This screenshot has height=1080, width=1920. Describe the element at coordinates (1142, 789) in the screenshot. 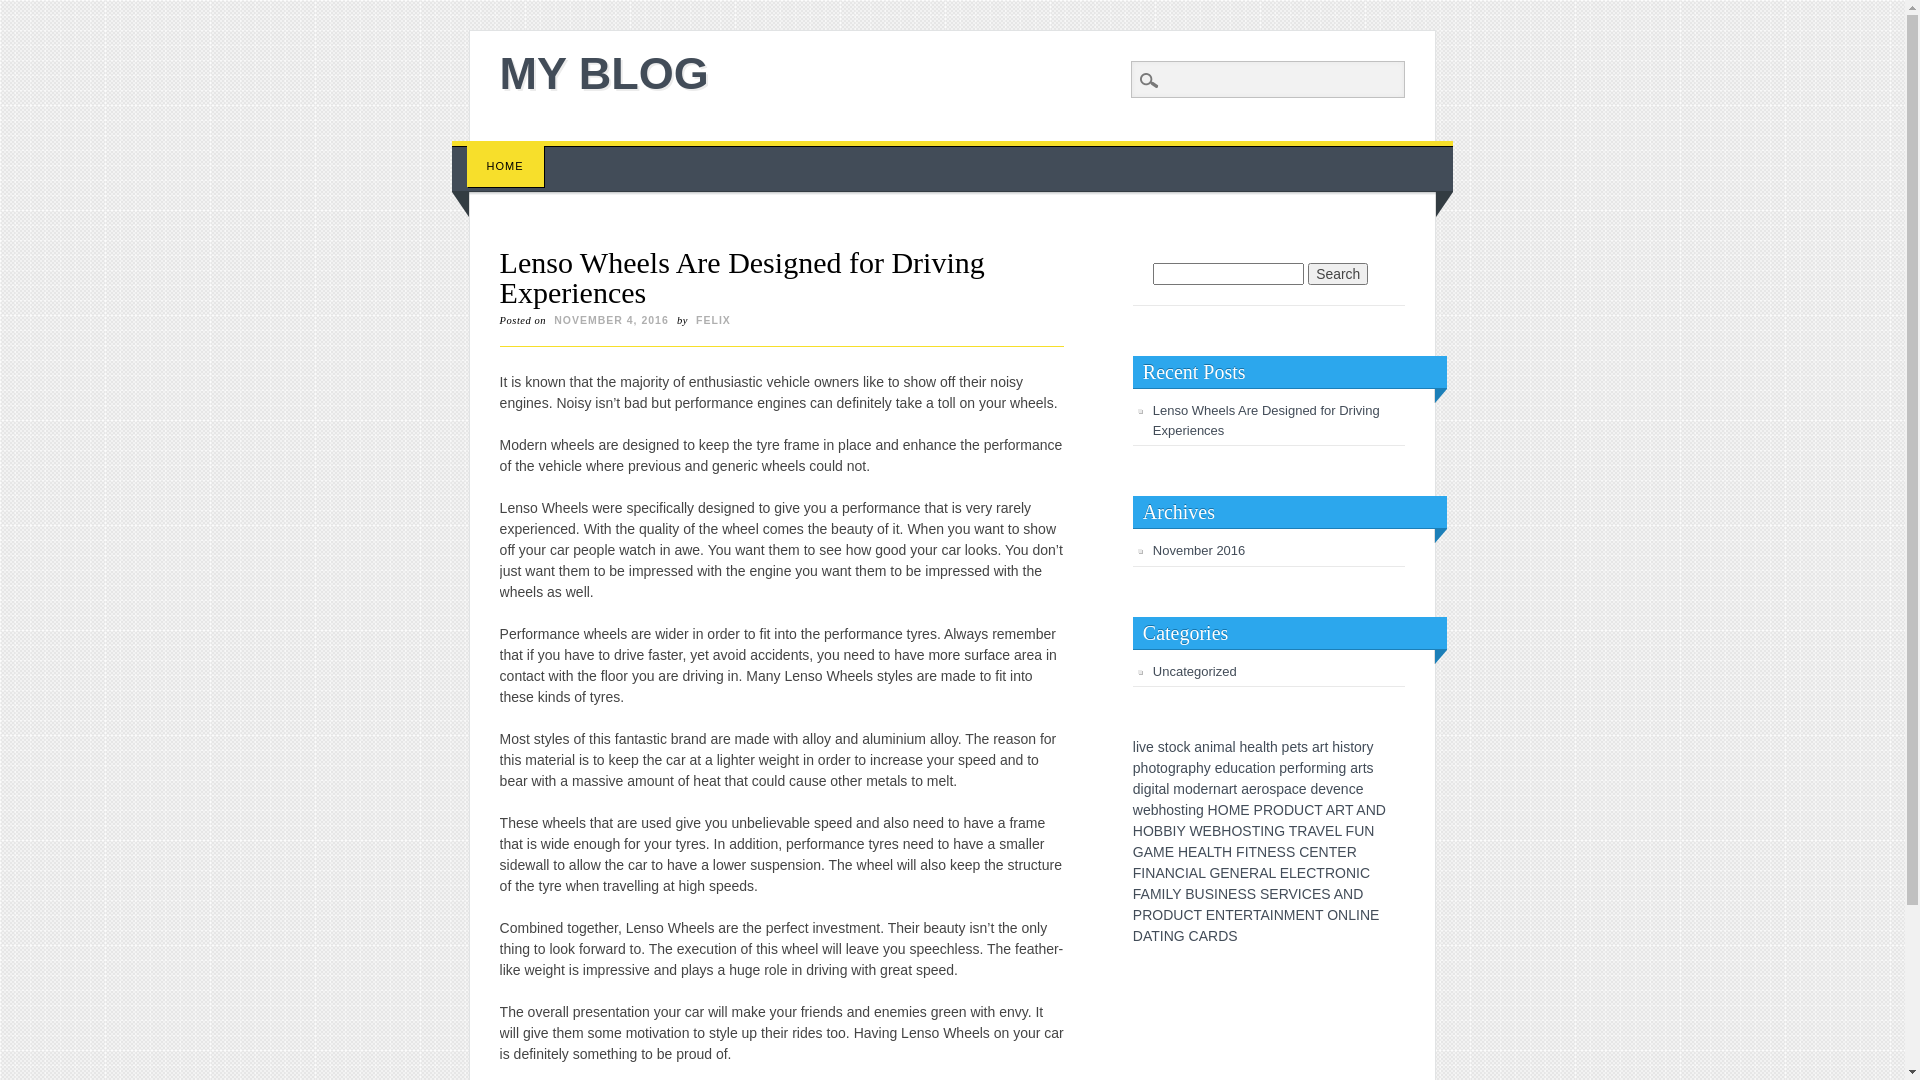

I see `i` at that location.